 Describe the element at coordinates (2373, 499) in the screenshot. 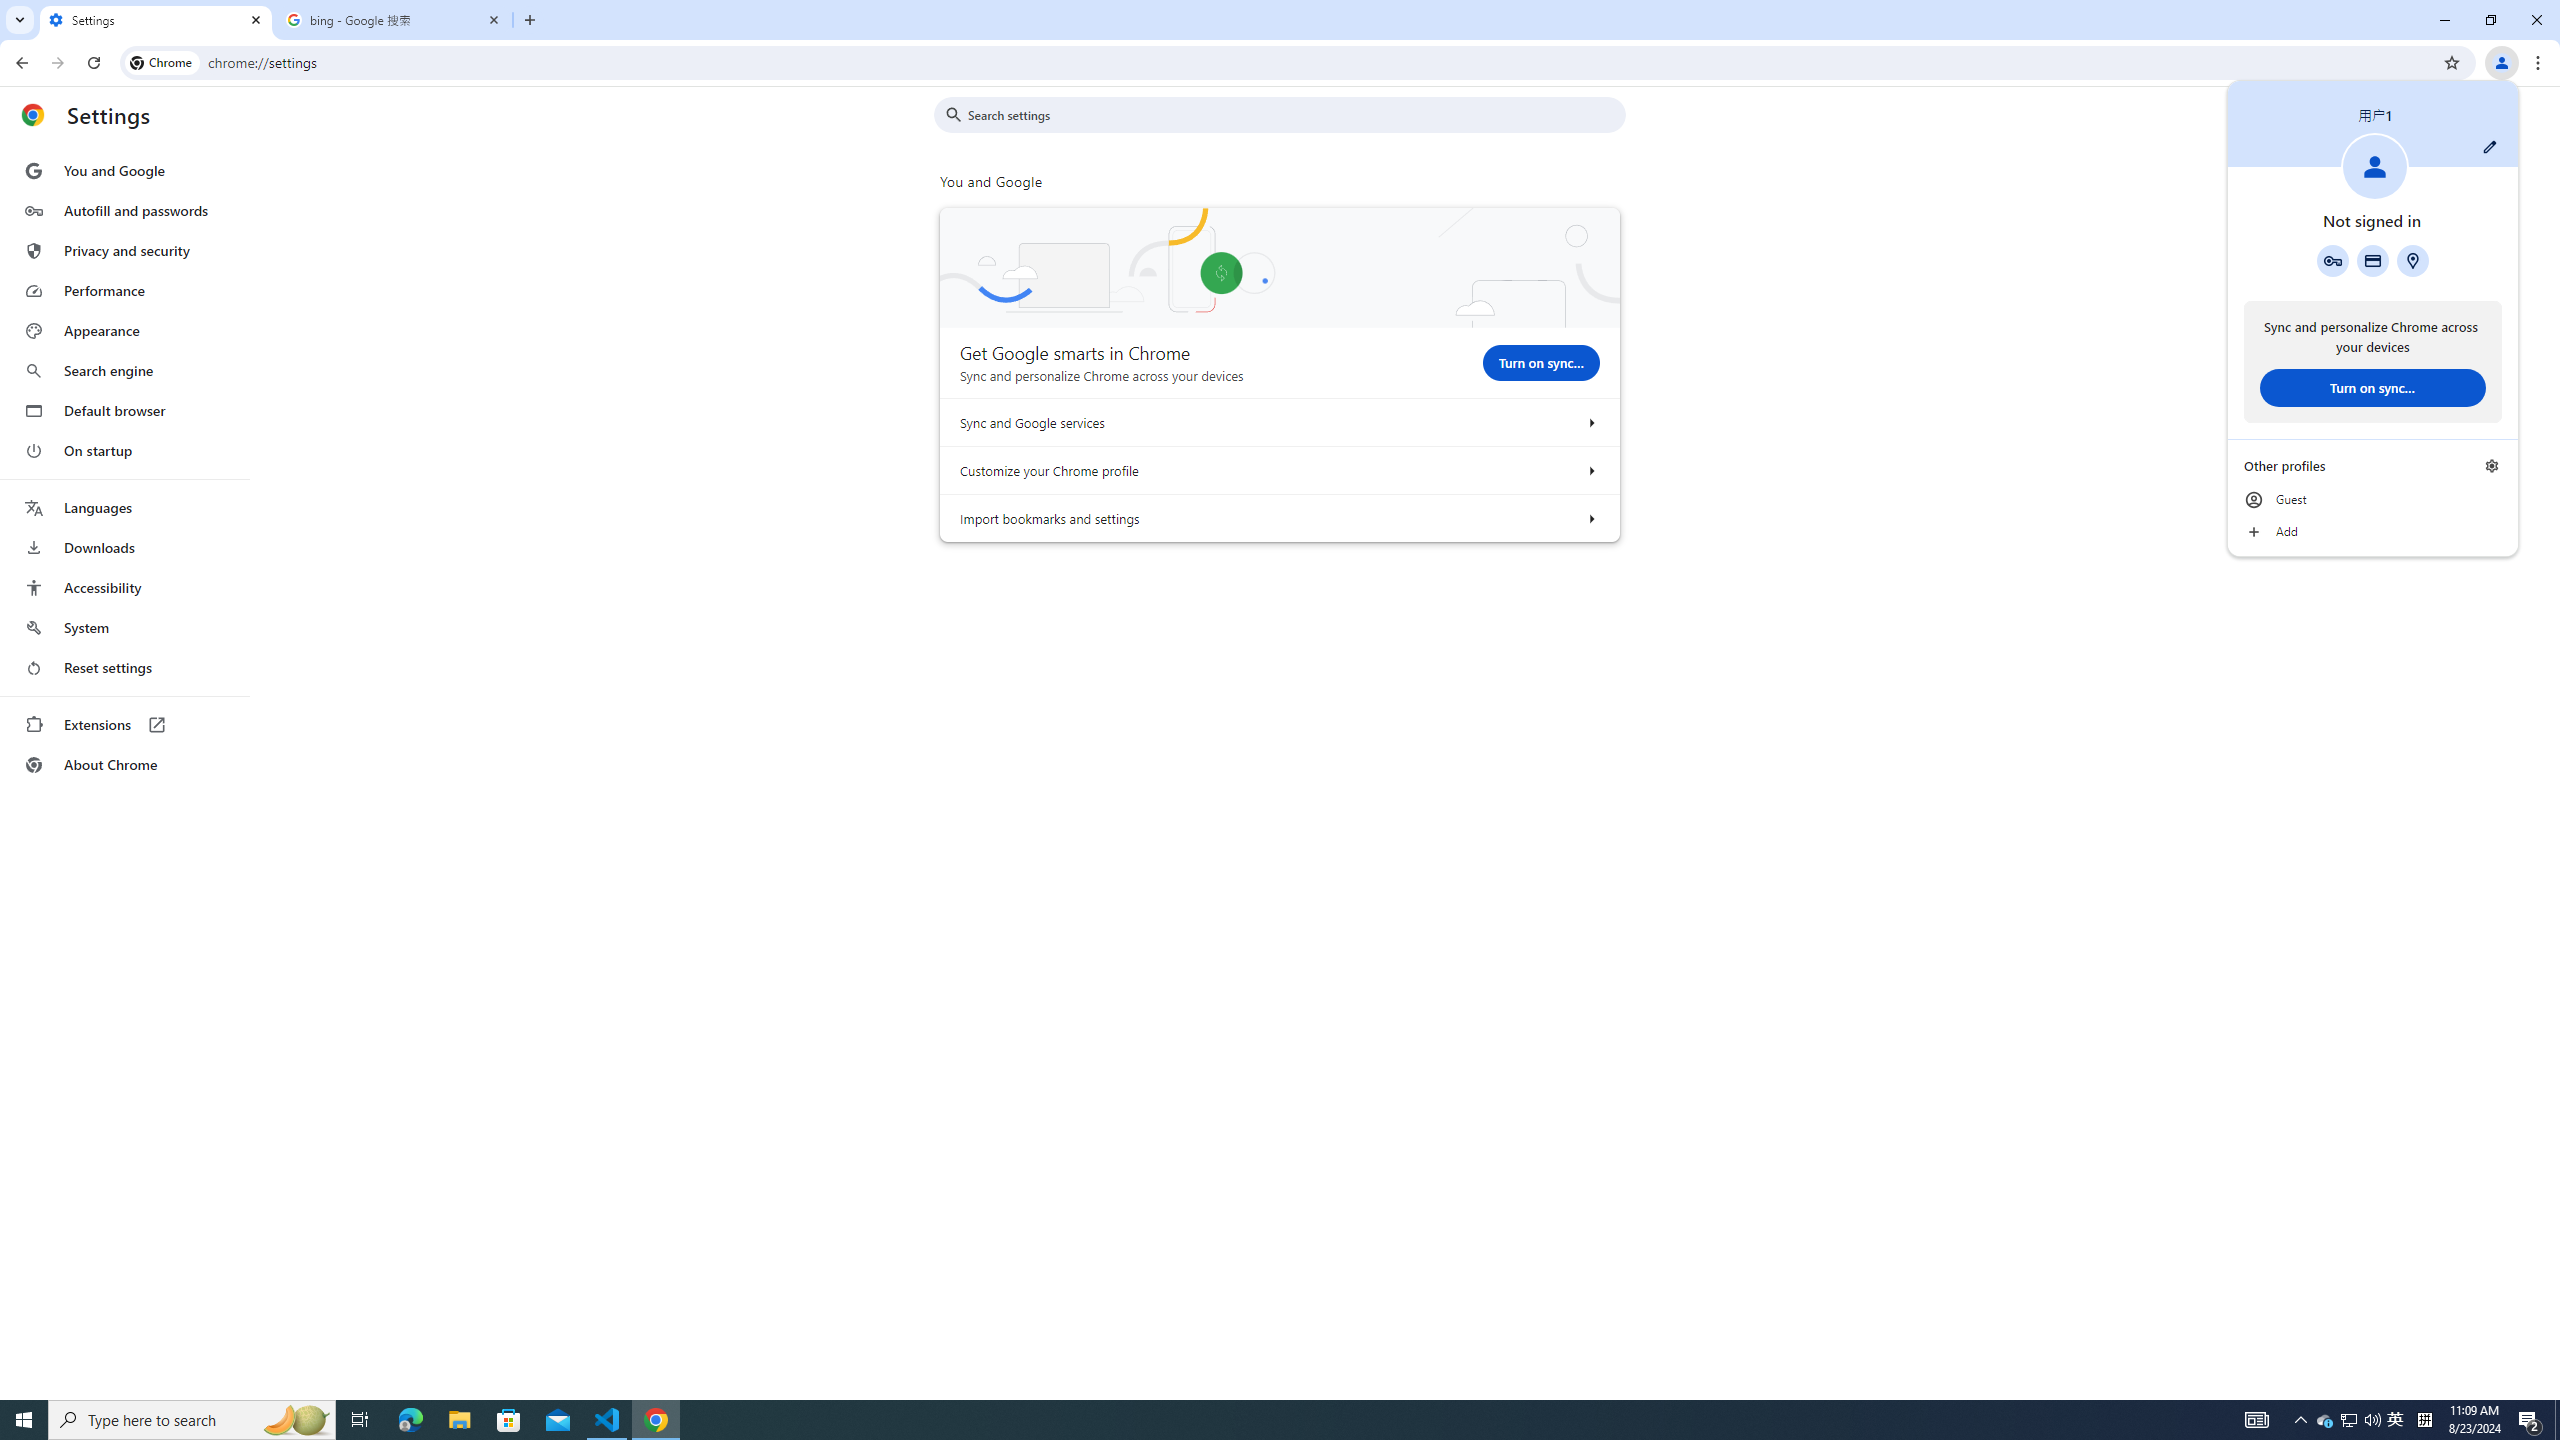

I see `Action Center, 2 new notifications` at that location.